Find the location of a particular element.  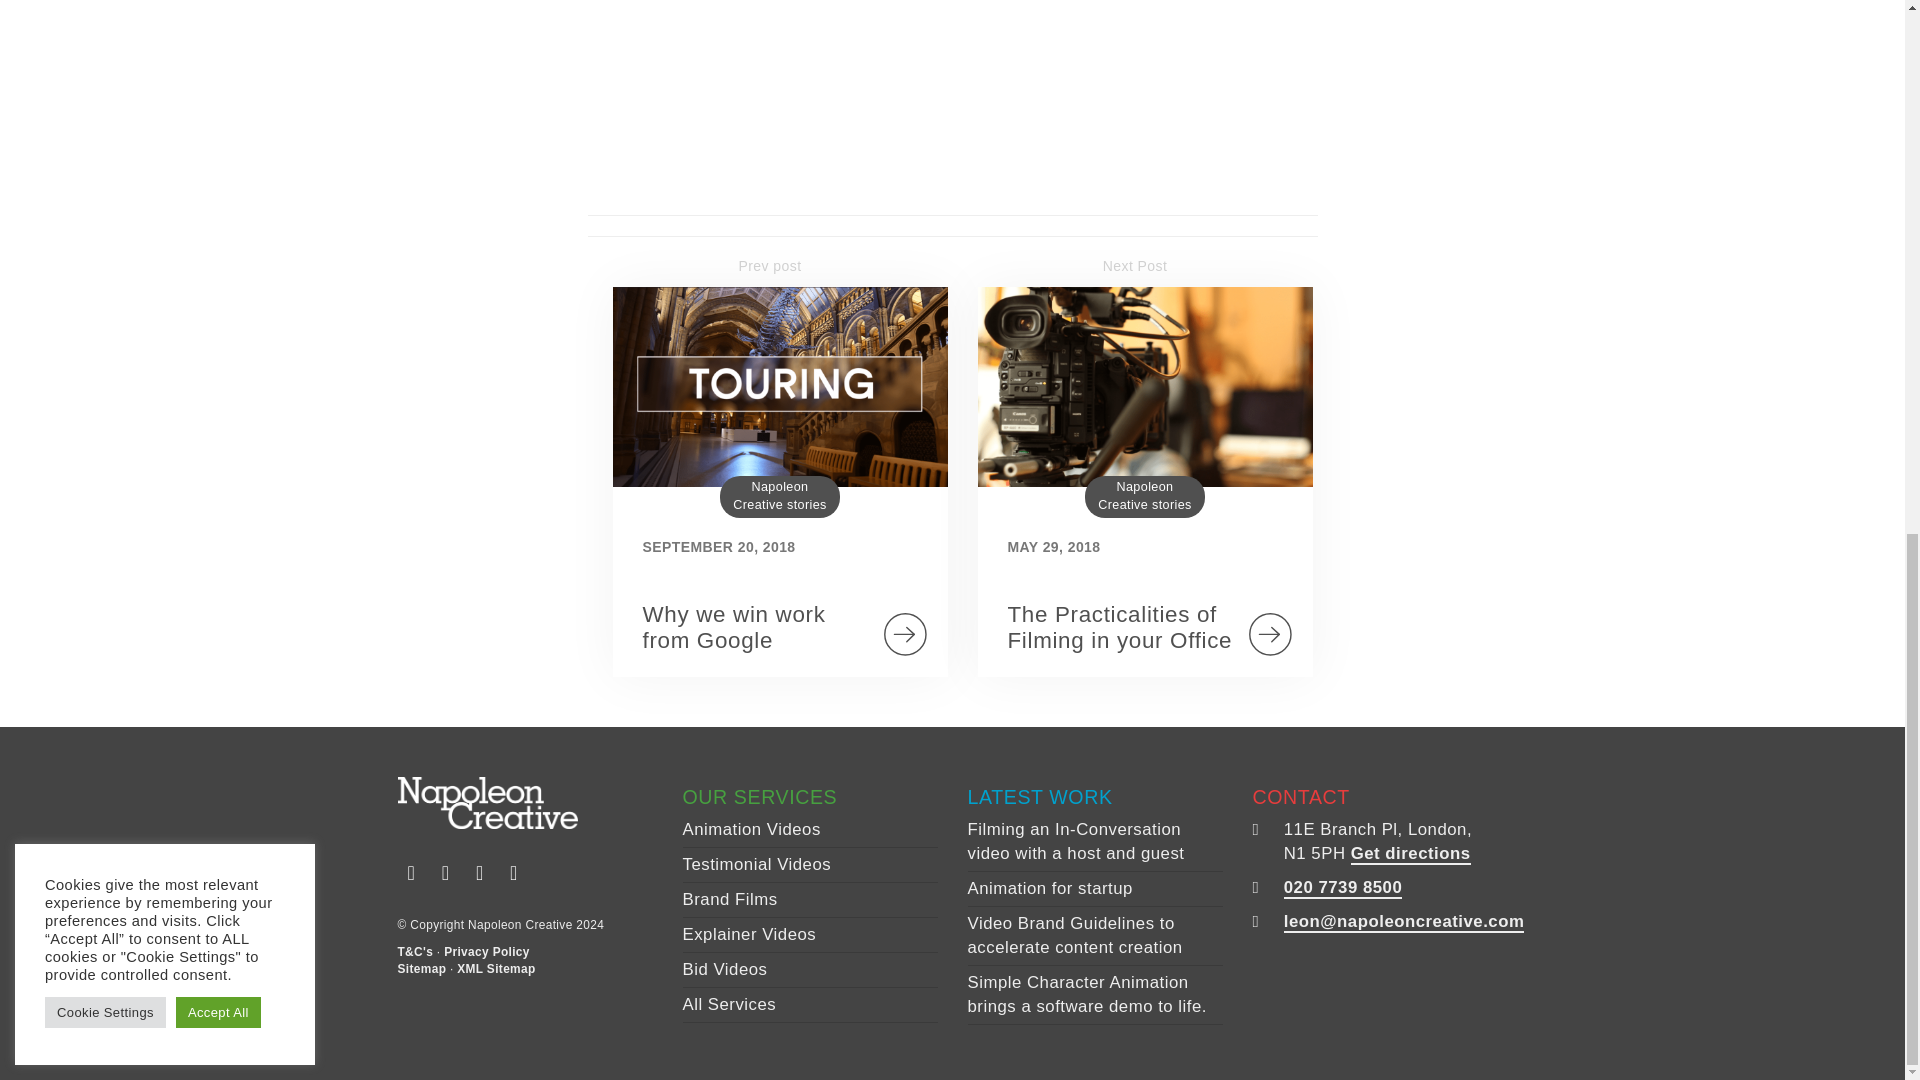

Services is located at coordinates (728, 1004).